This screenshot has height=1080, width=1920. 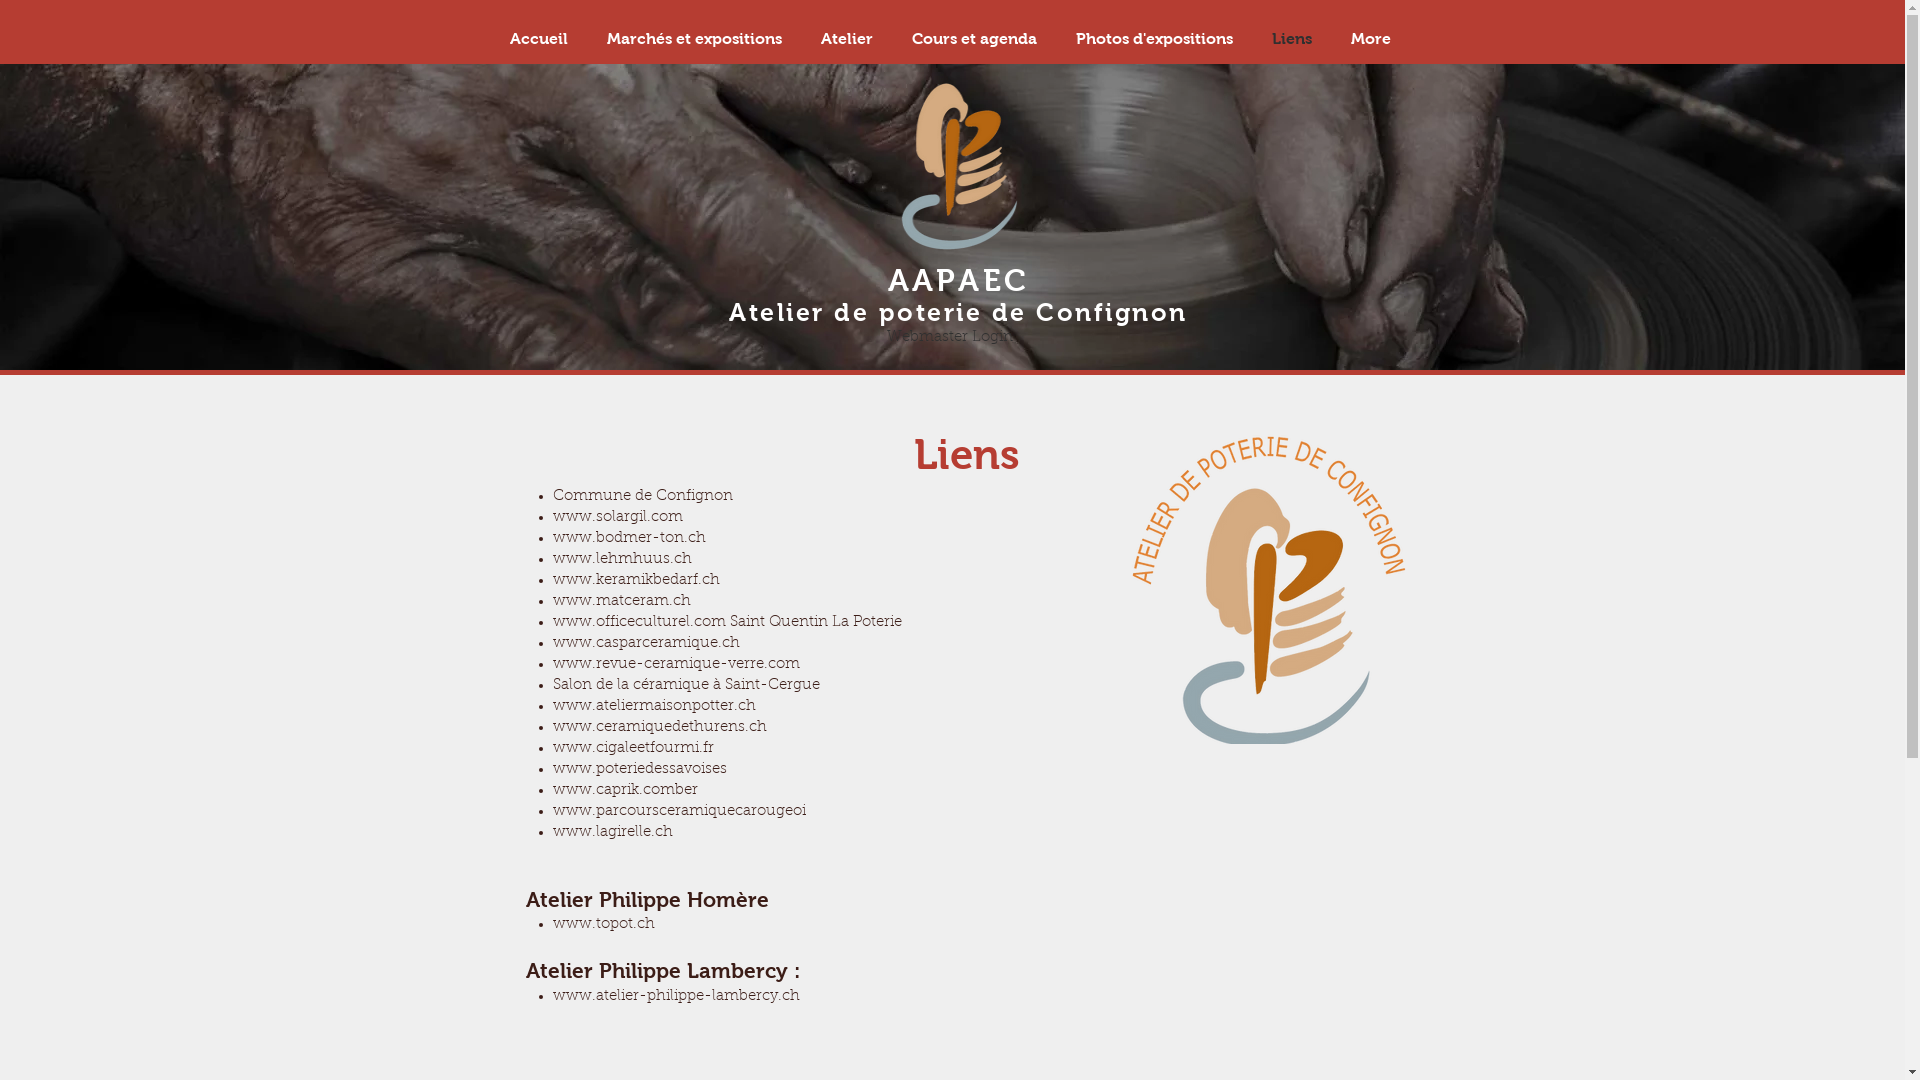 I want to click on Commune de Confignon, so click(x=642, y=496).